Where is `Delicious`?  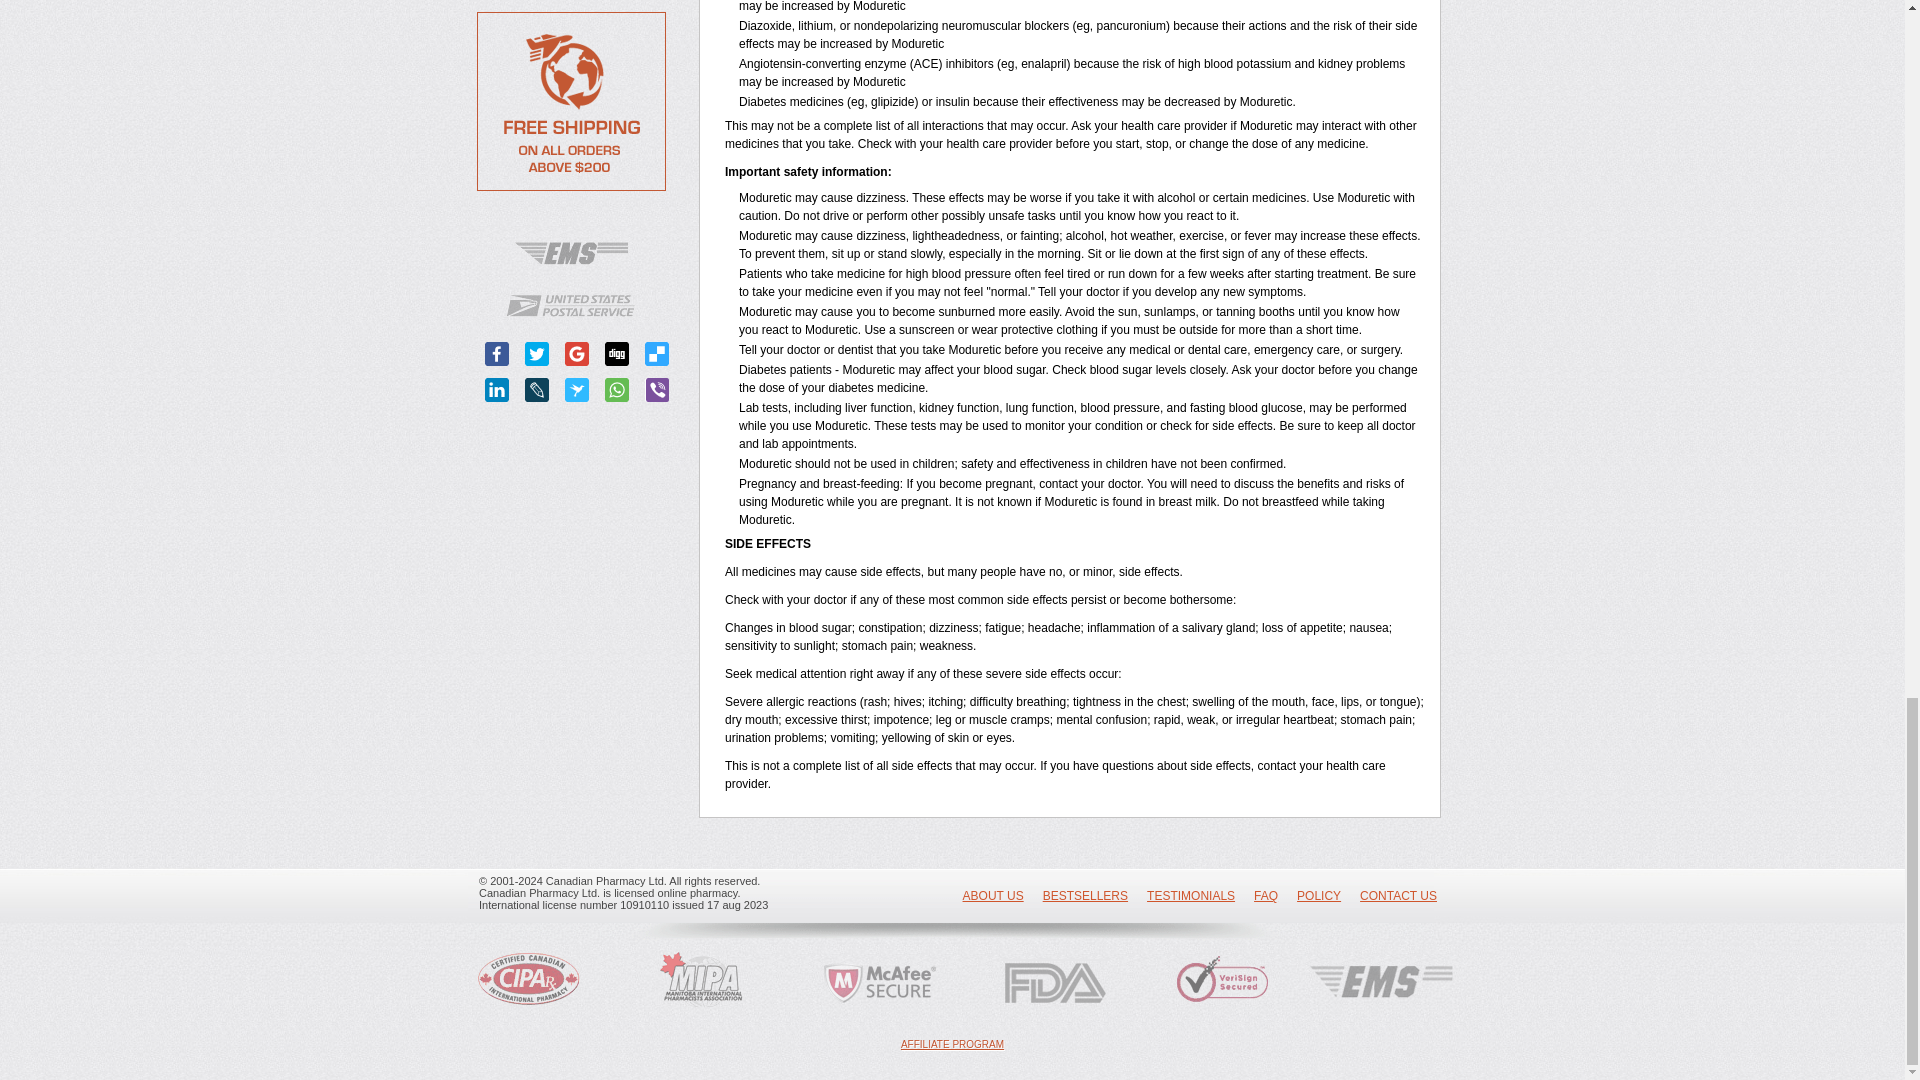
Delicious is located at coordinates (656, 354).